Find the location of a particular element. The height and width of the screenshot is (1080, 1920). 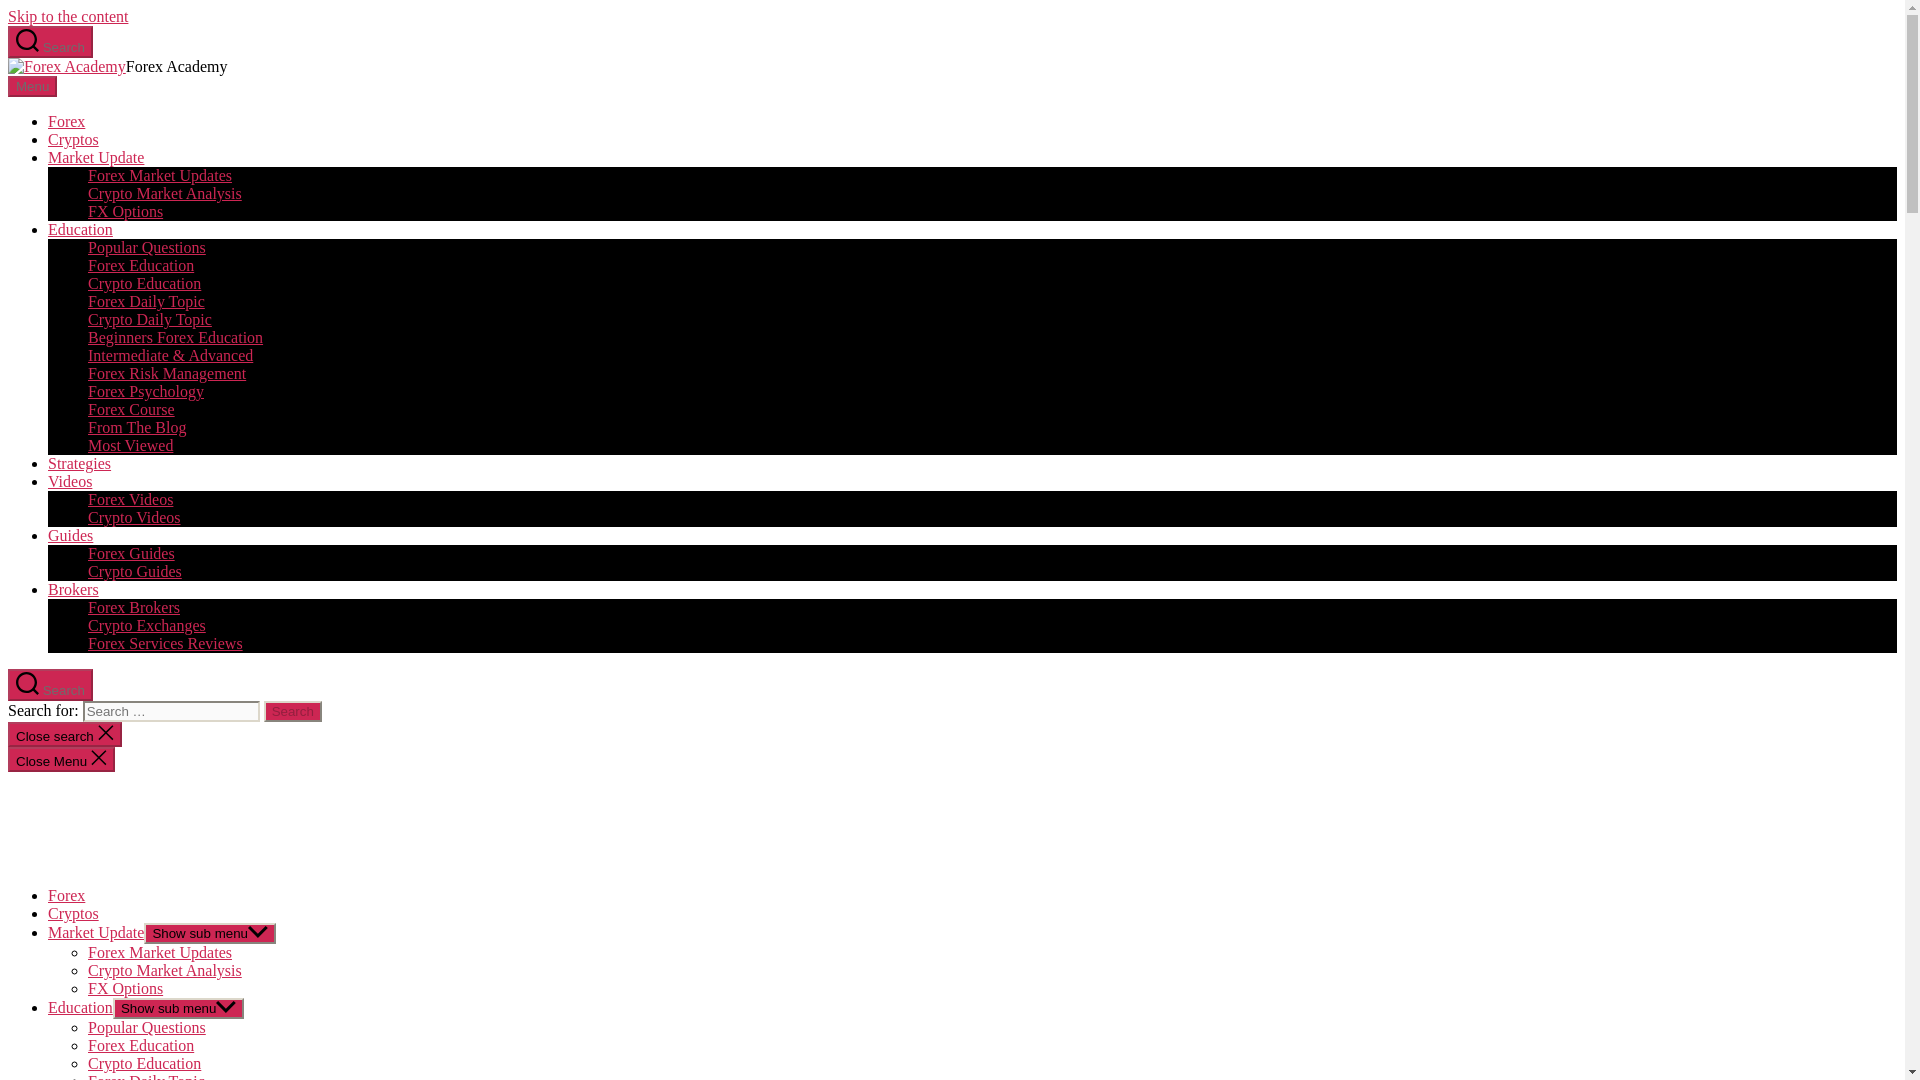

Search is located at coordinates (50, 684).